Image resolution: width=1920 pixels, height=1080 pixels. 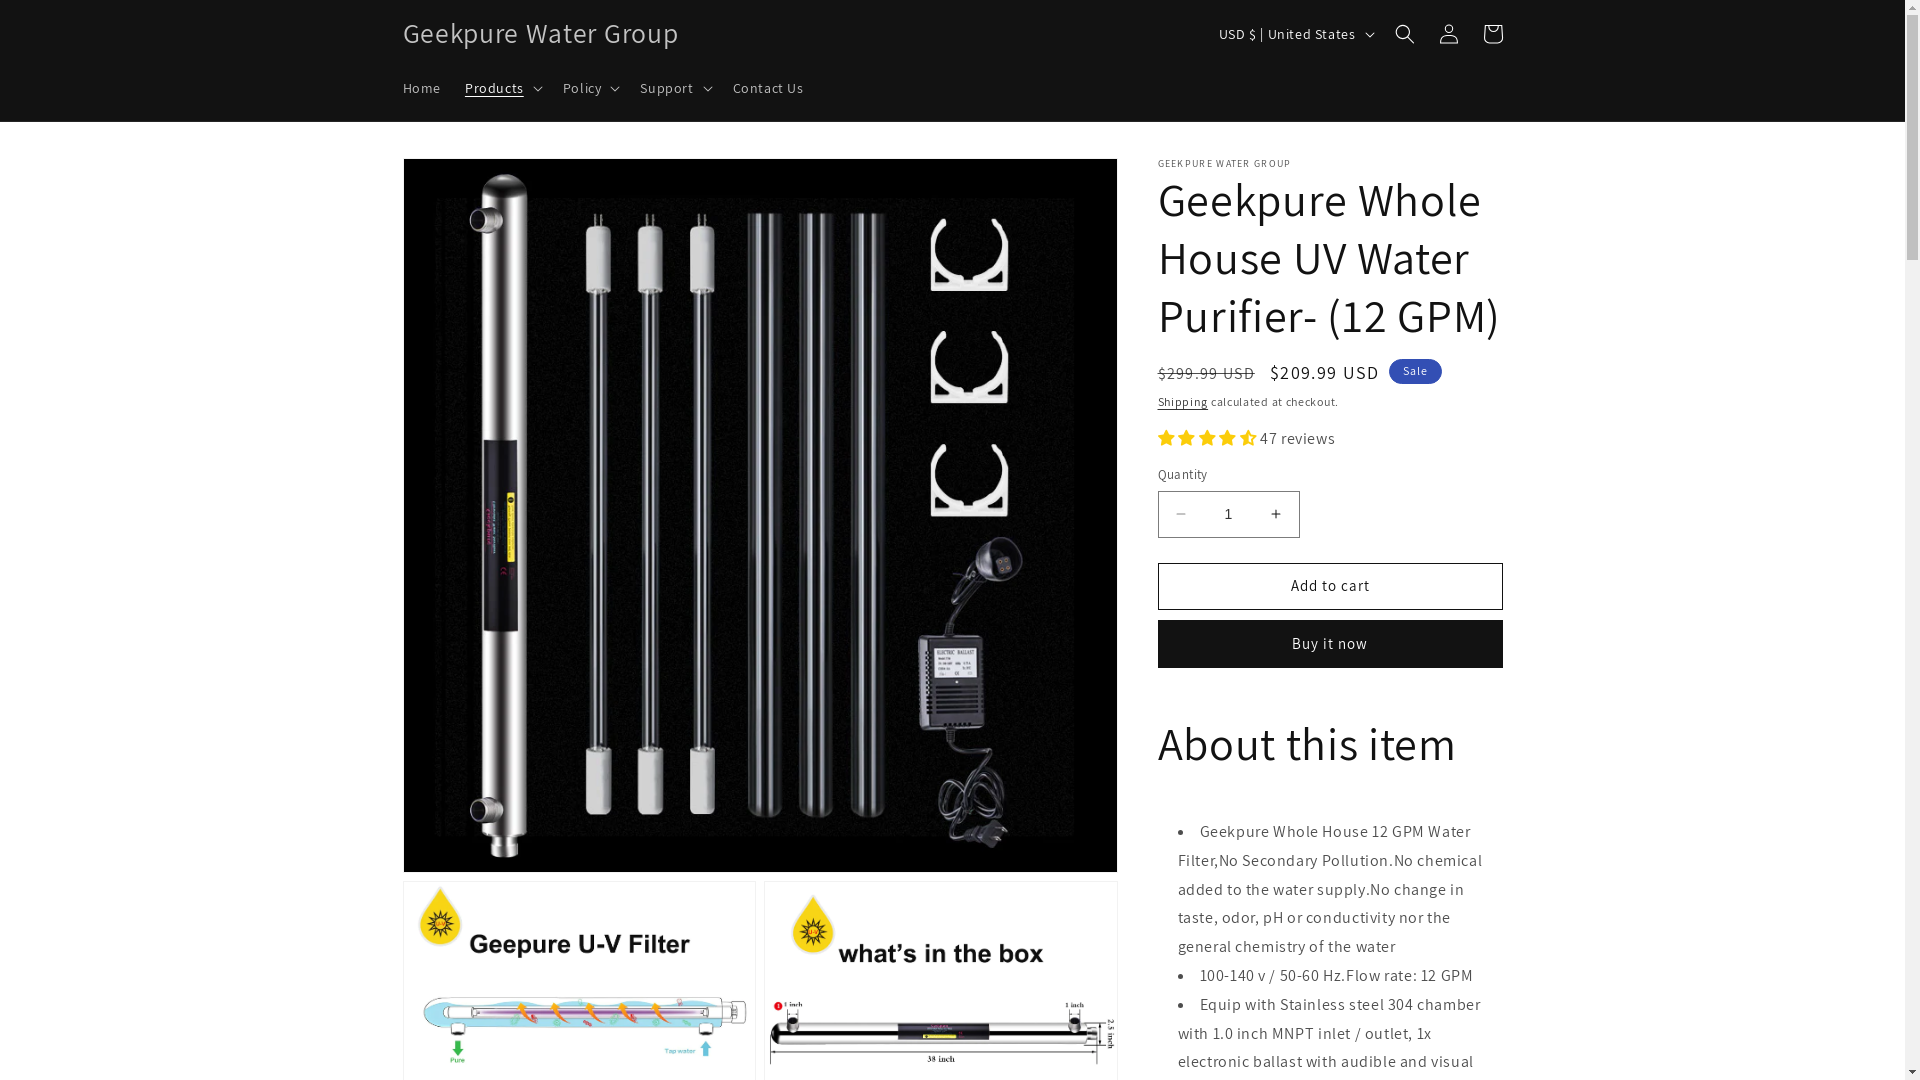 I want to click on Skip to product information, so click(x=463, y=180).